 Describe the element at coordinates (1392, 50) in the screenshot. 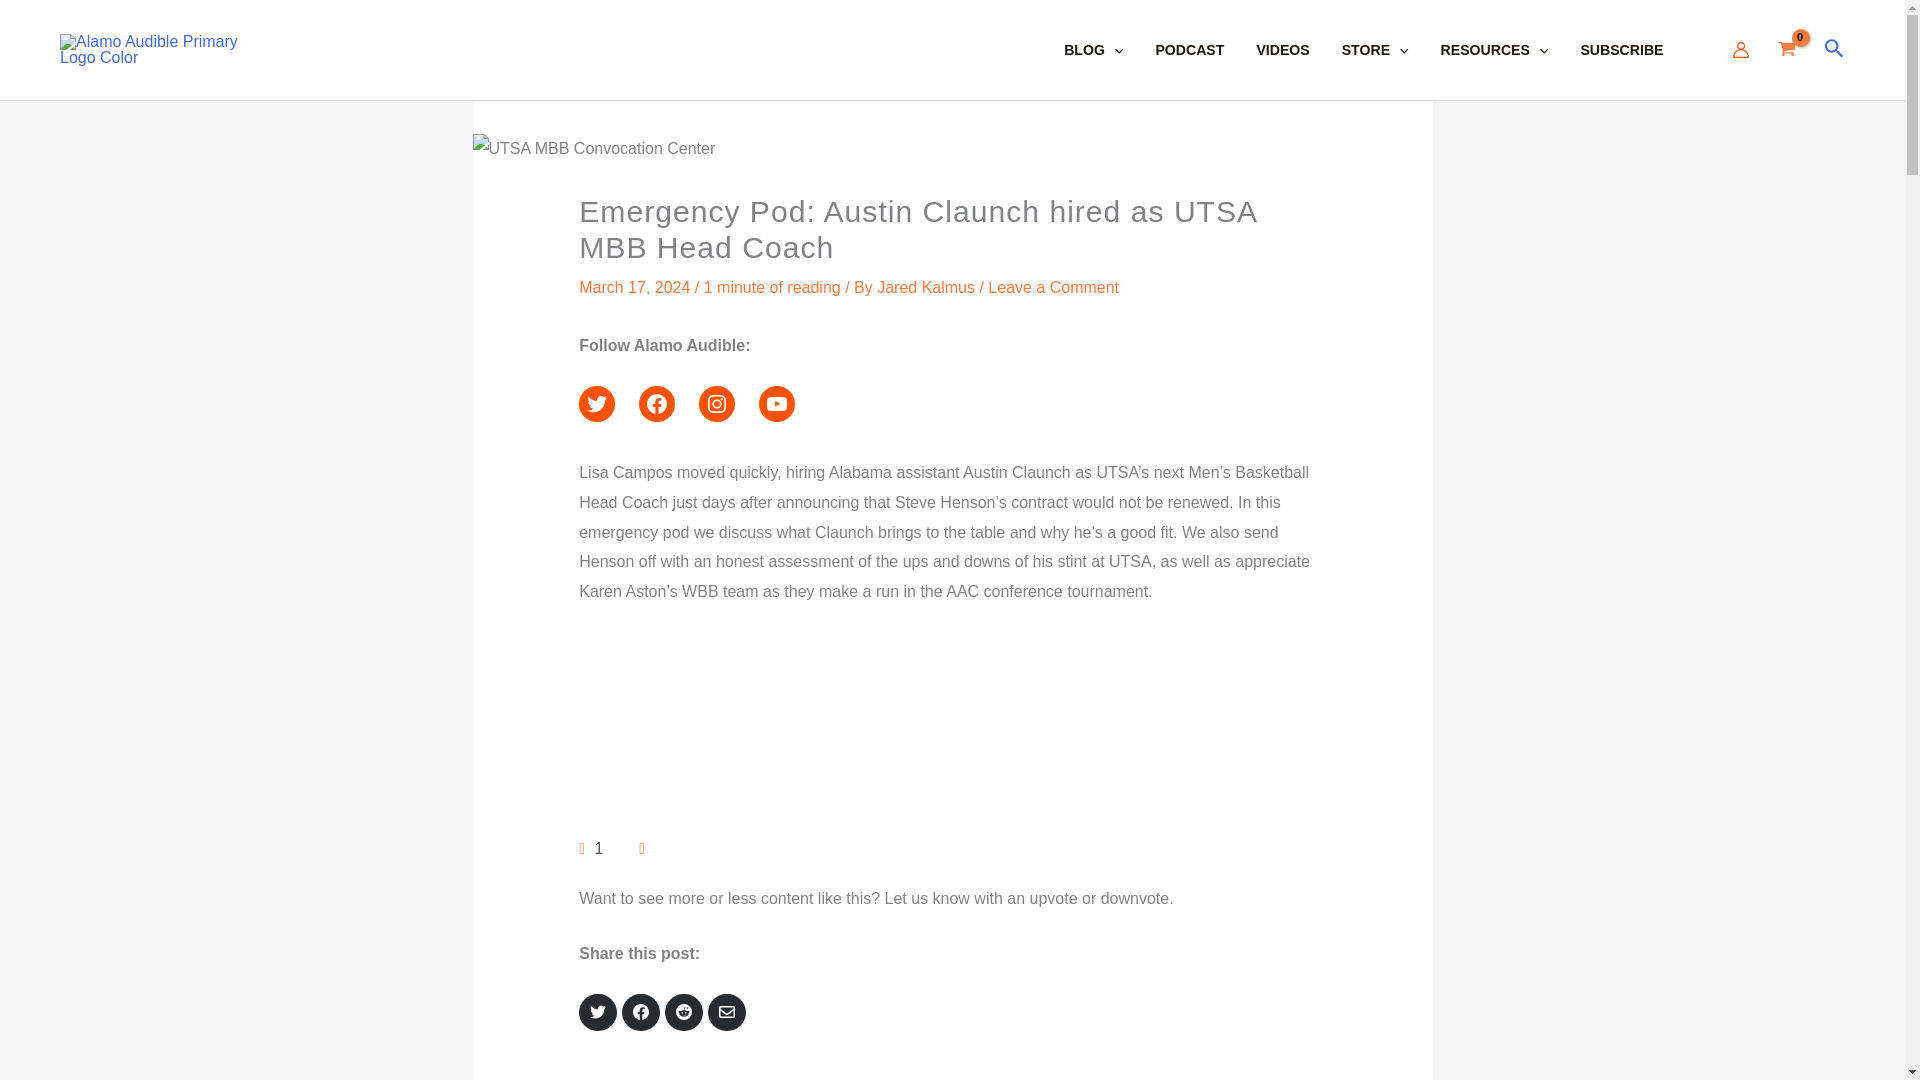

I see `STORE` at that location.